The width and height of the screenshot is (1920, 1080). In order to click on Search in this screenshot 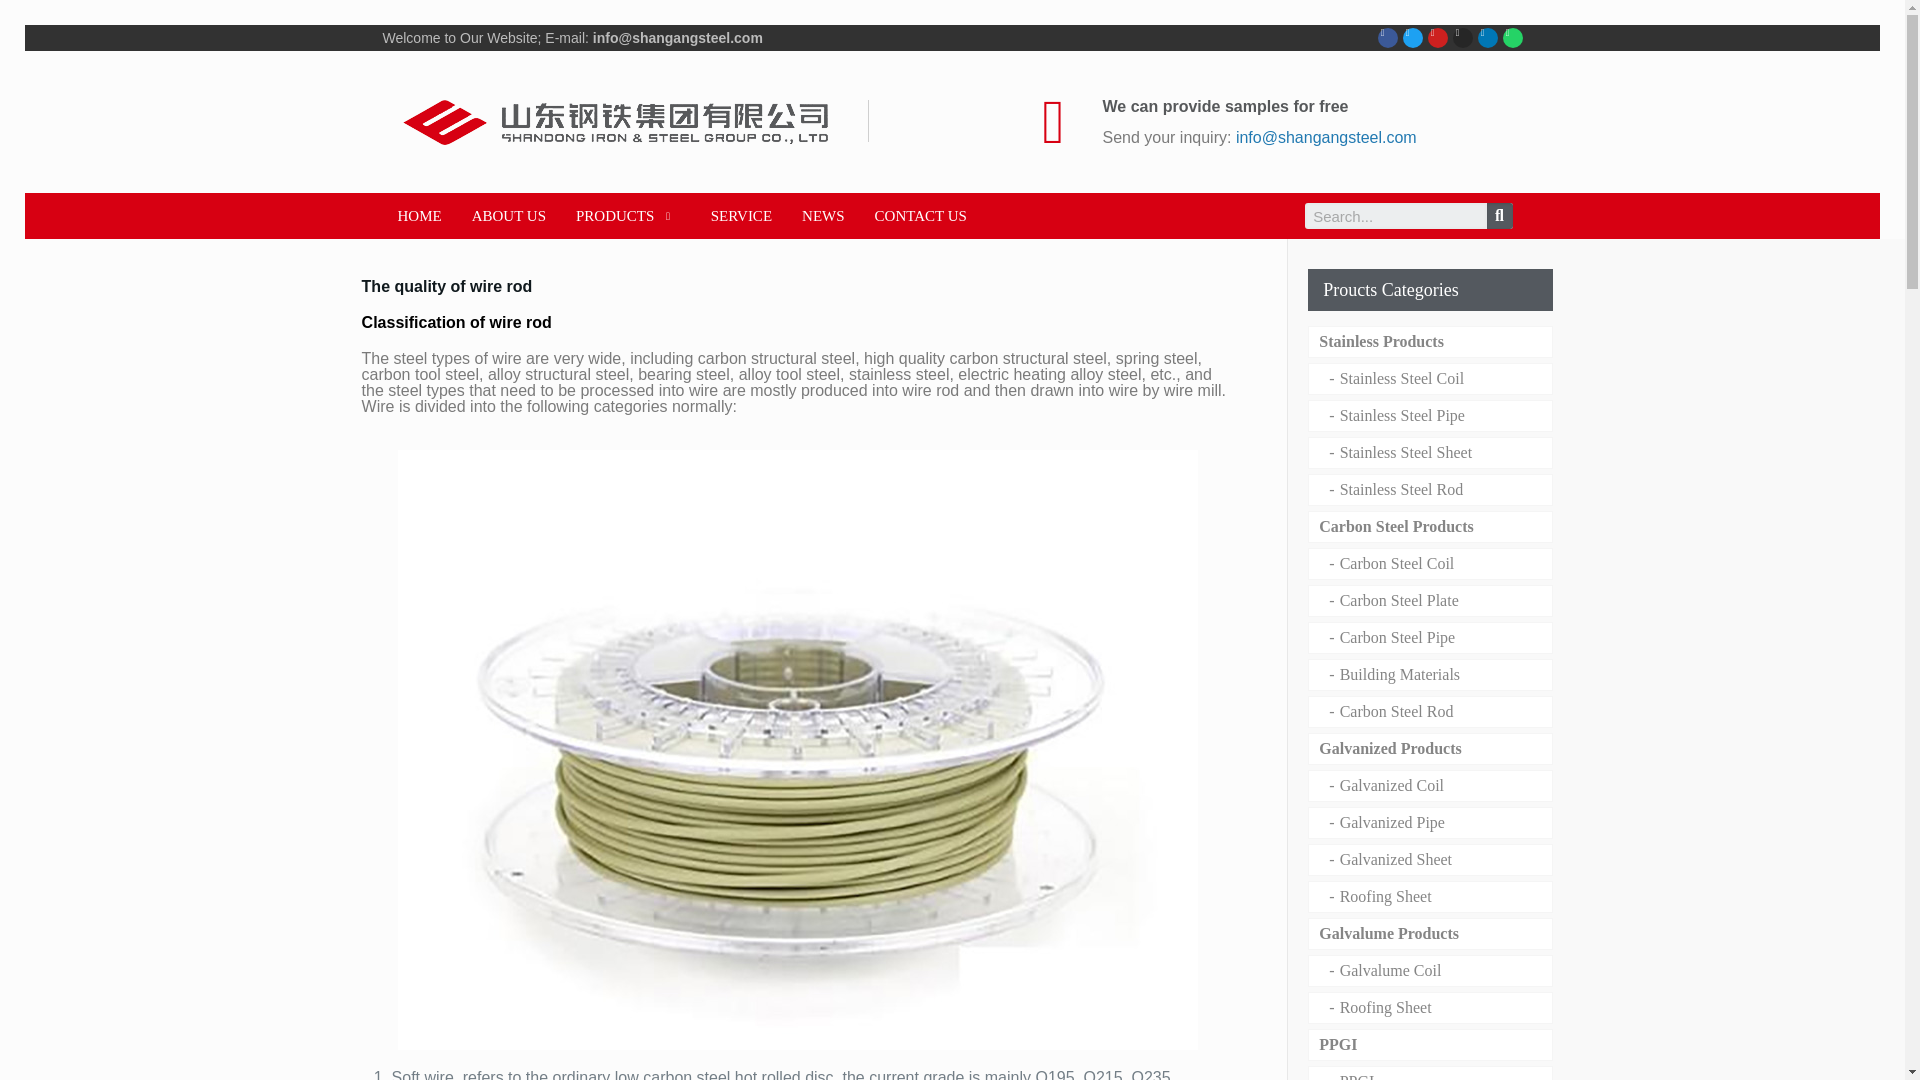, I will do `click(1394, 216)`.